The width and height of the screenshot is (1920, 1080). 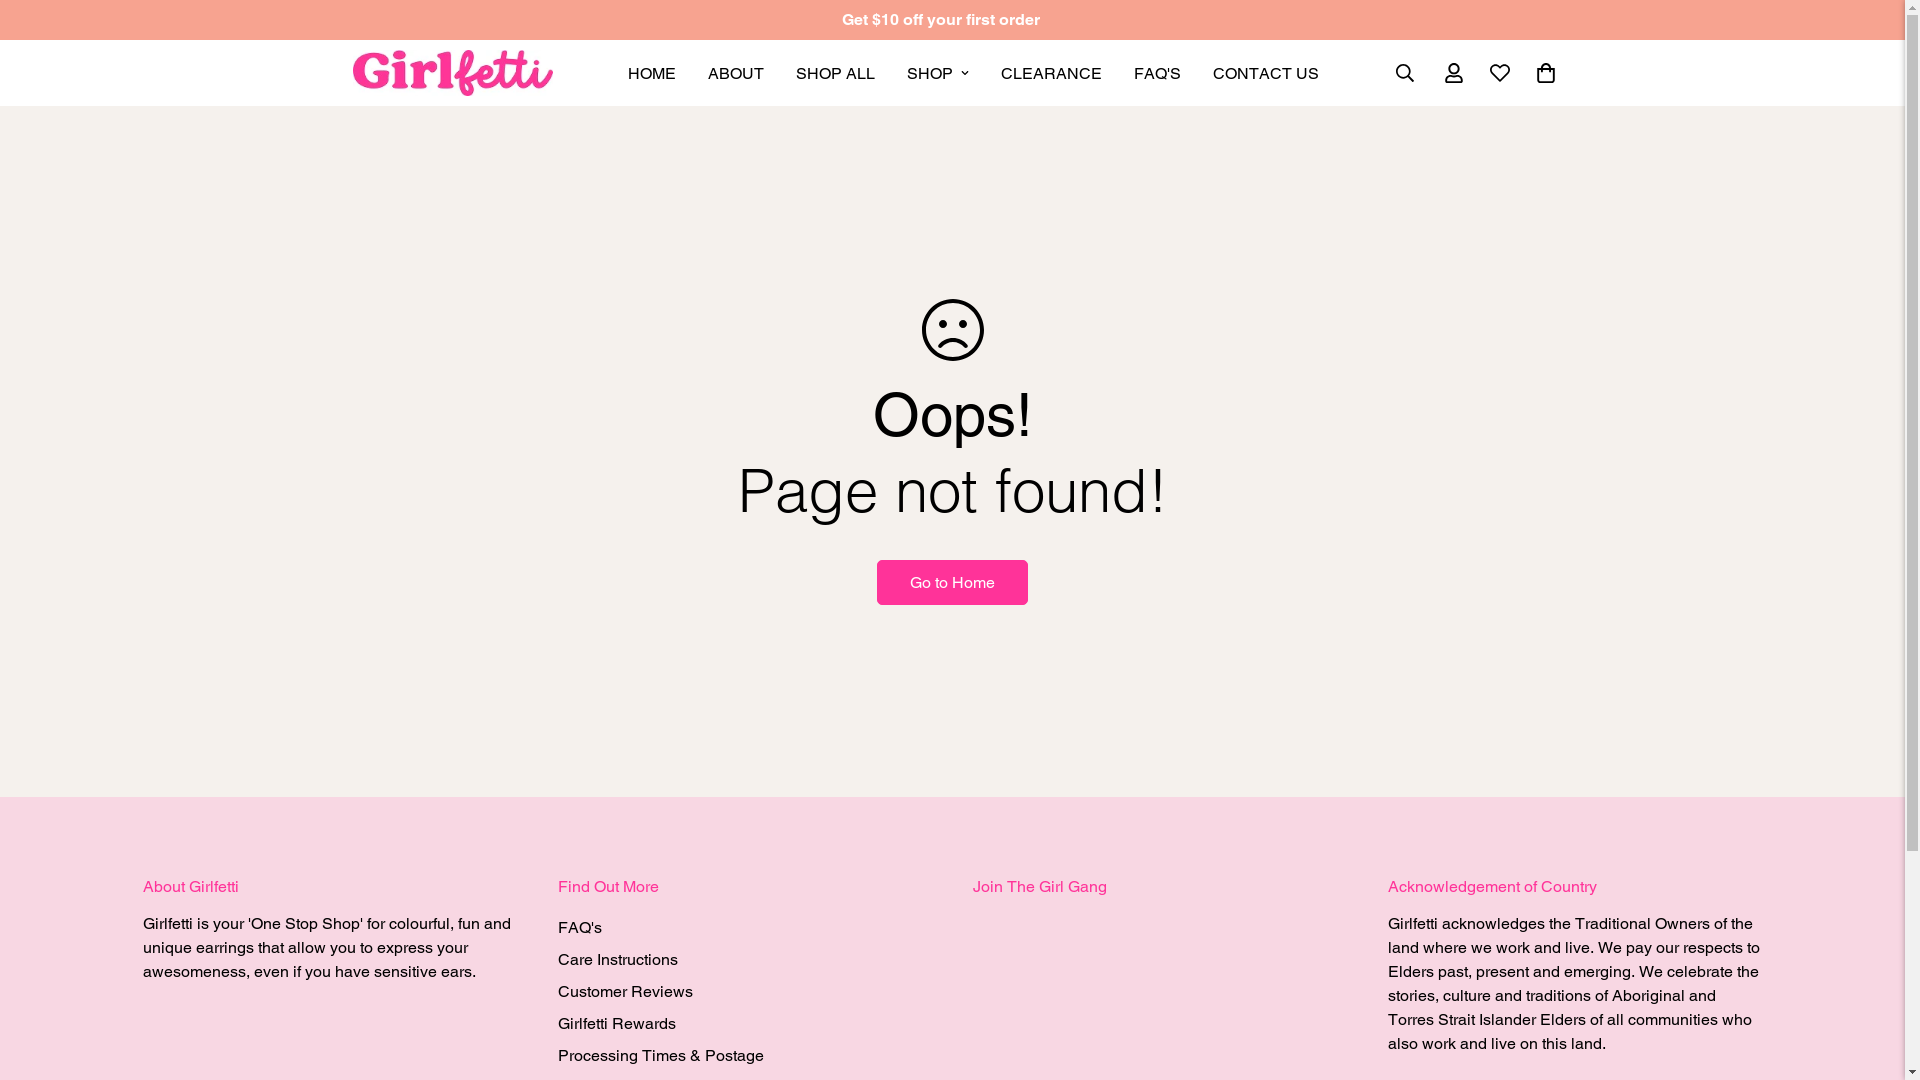 I want to click on CONTACT US, so click(x=1266, y=74).